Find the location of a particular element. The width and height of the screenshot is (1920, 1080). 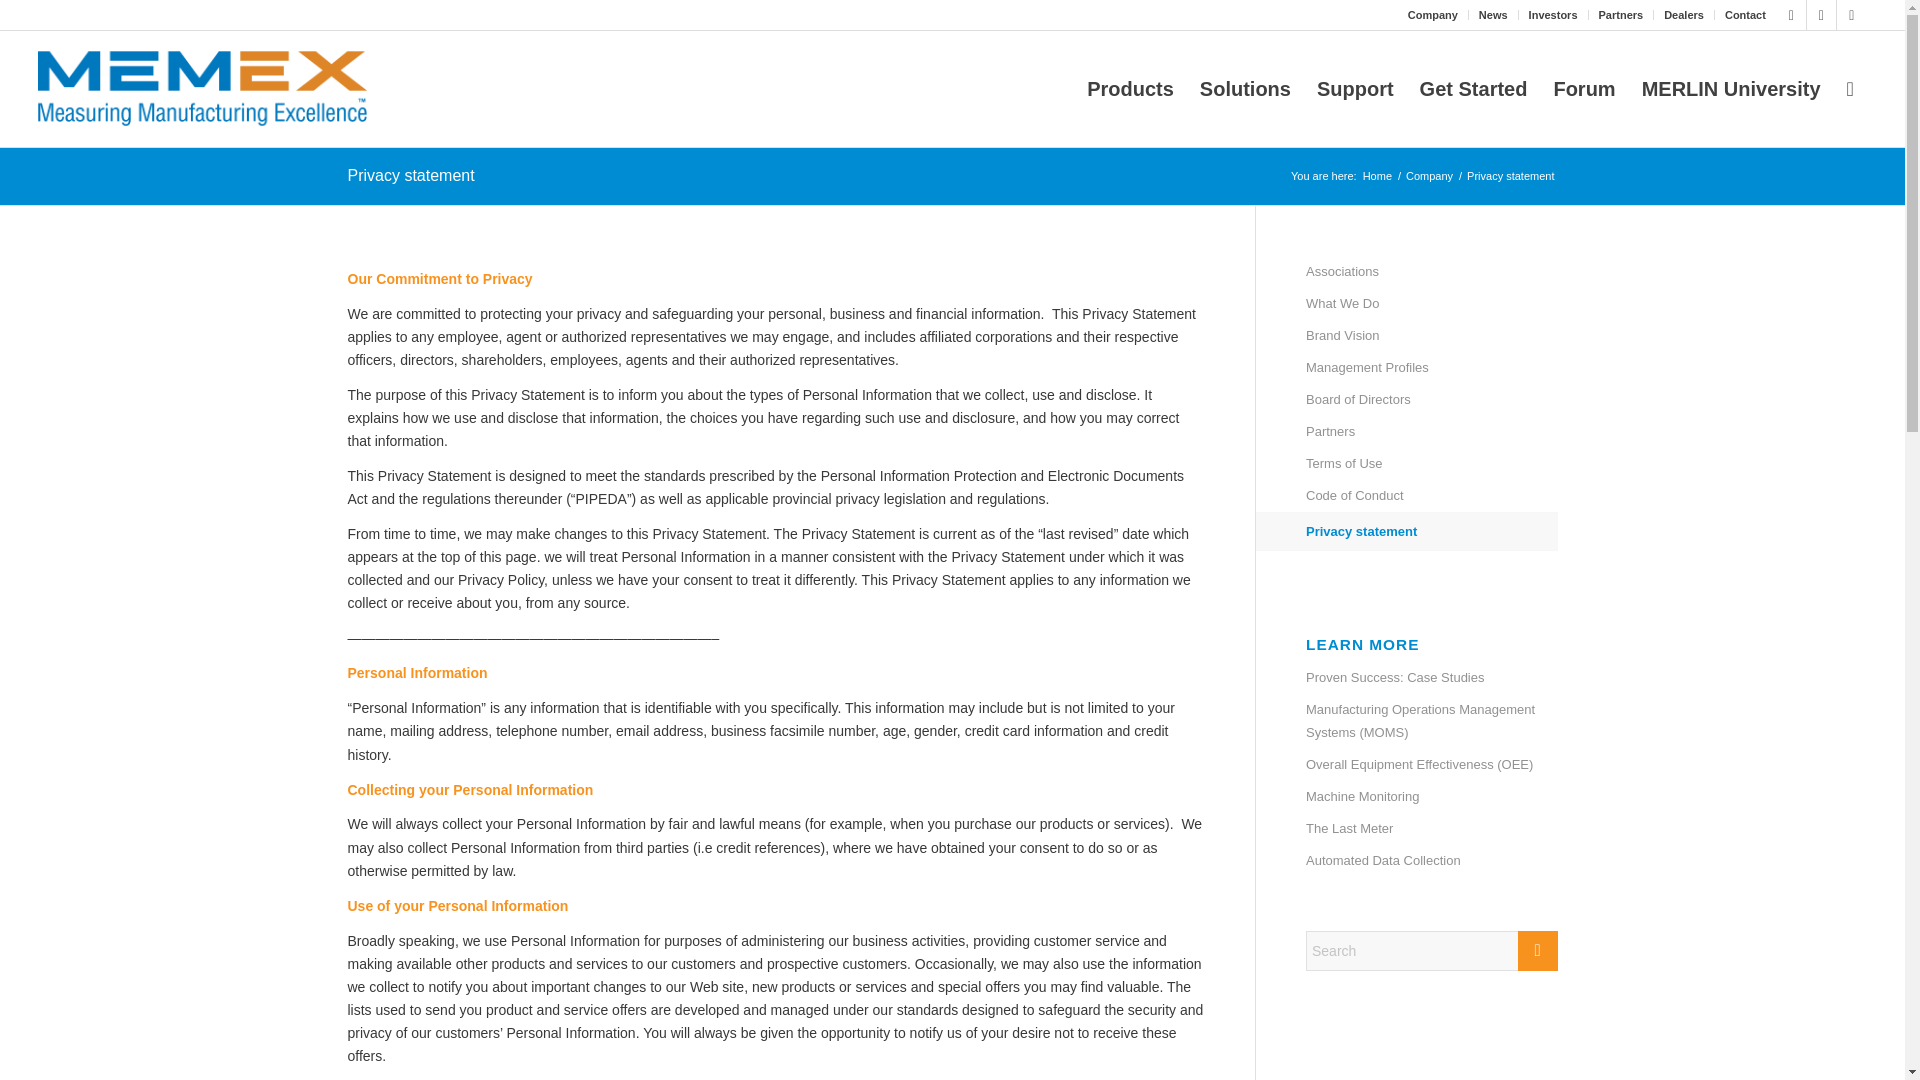

LinkedIn is located at coordinates (1820, 15).